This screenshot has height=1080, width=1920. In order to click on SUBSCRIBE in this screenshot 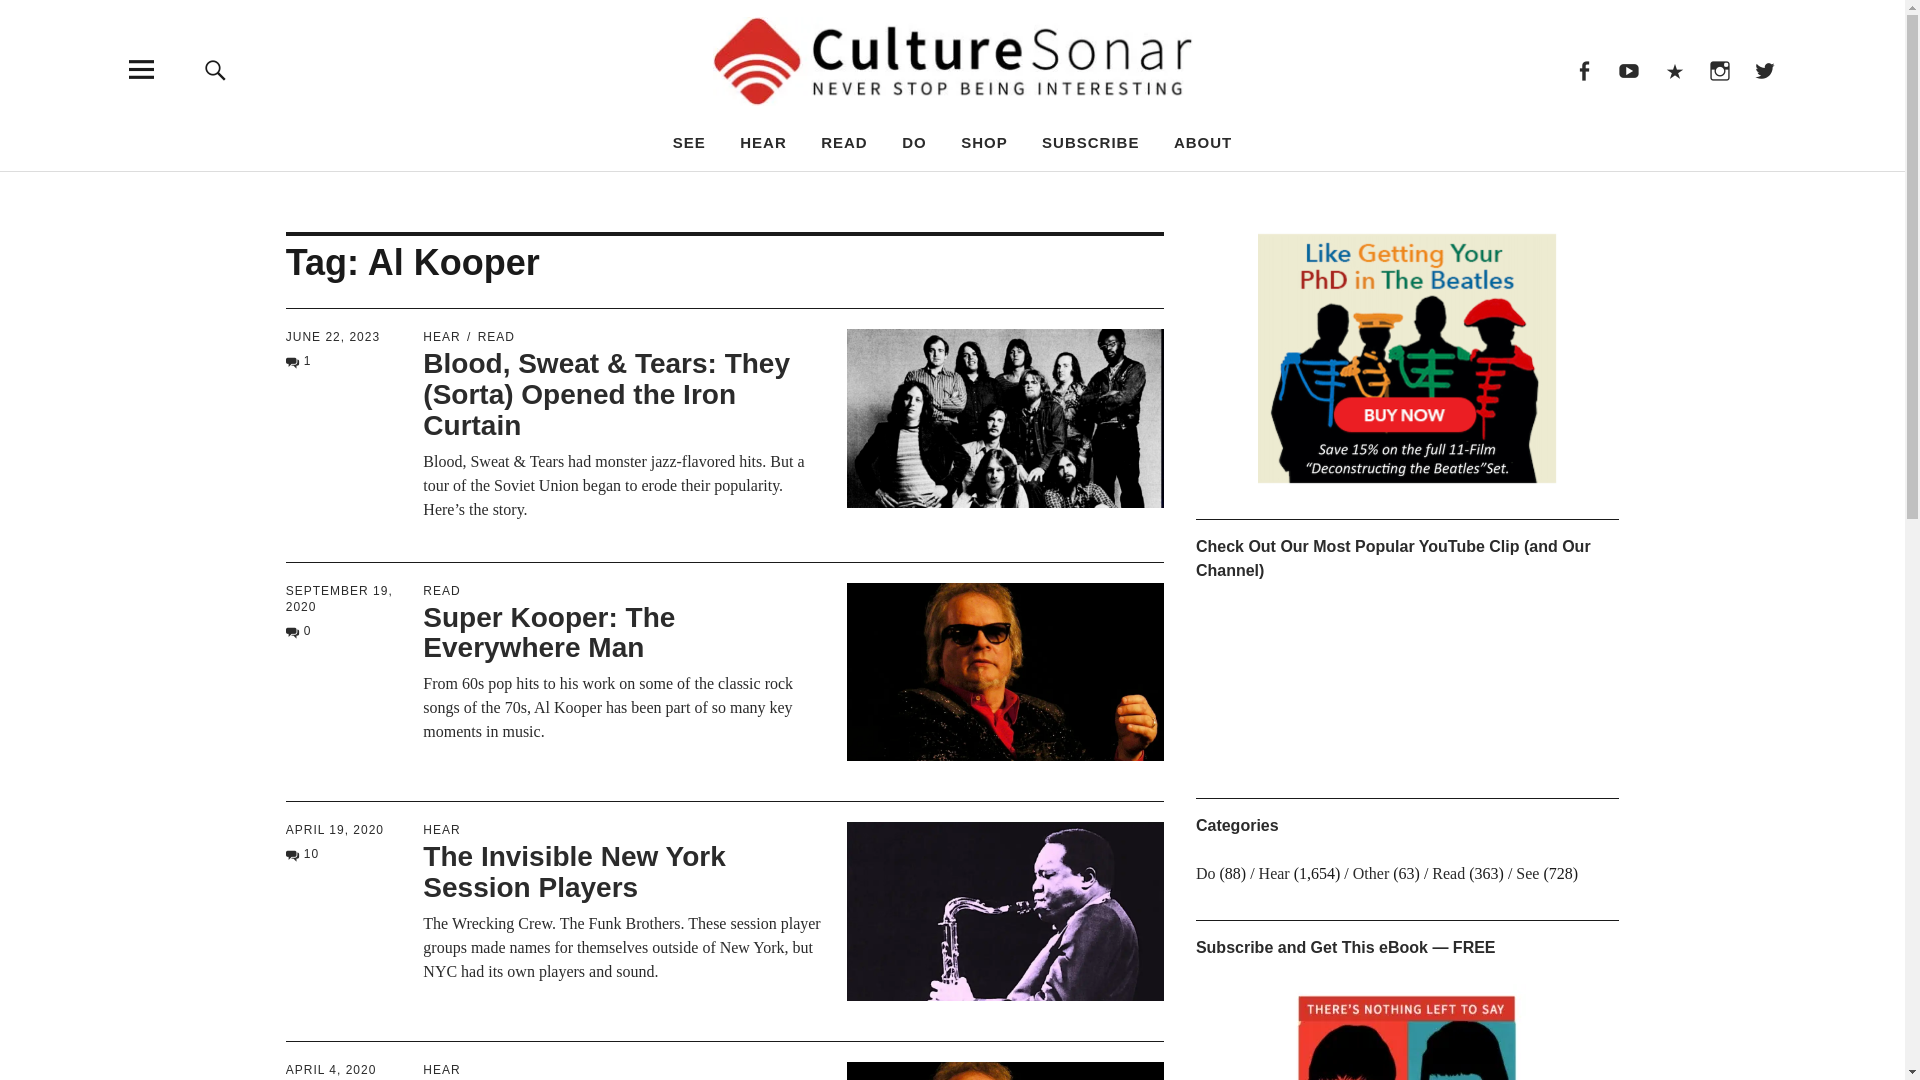, I will do `click(1090, 142)`.